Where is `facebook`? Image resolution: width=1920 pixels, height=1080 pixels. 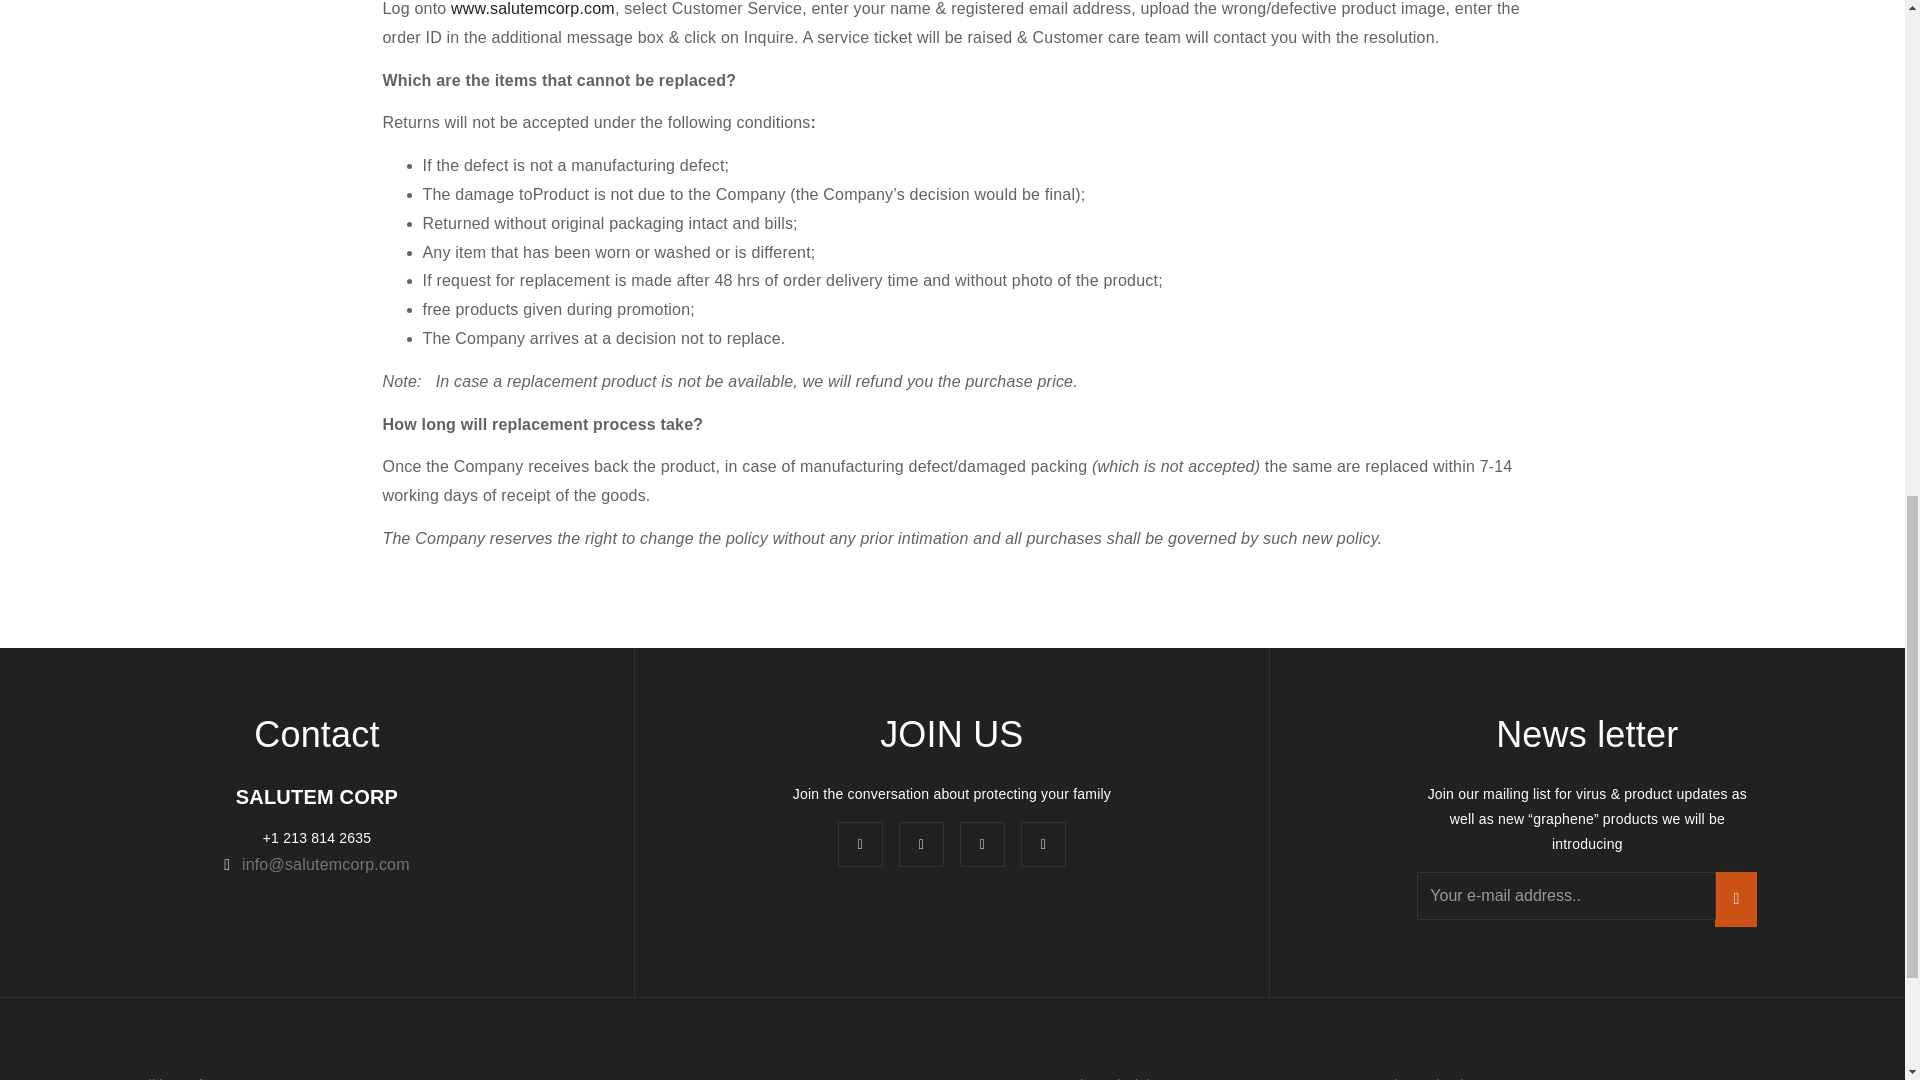
facebook is located at coordinates (860, 844).